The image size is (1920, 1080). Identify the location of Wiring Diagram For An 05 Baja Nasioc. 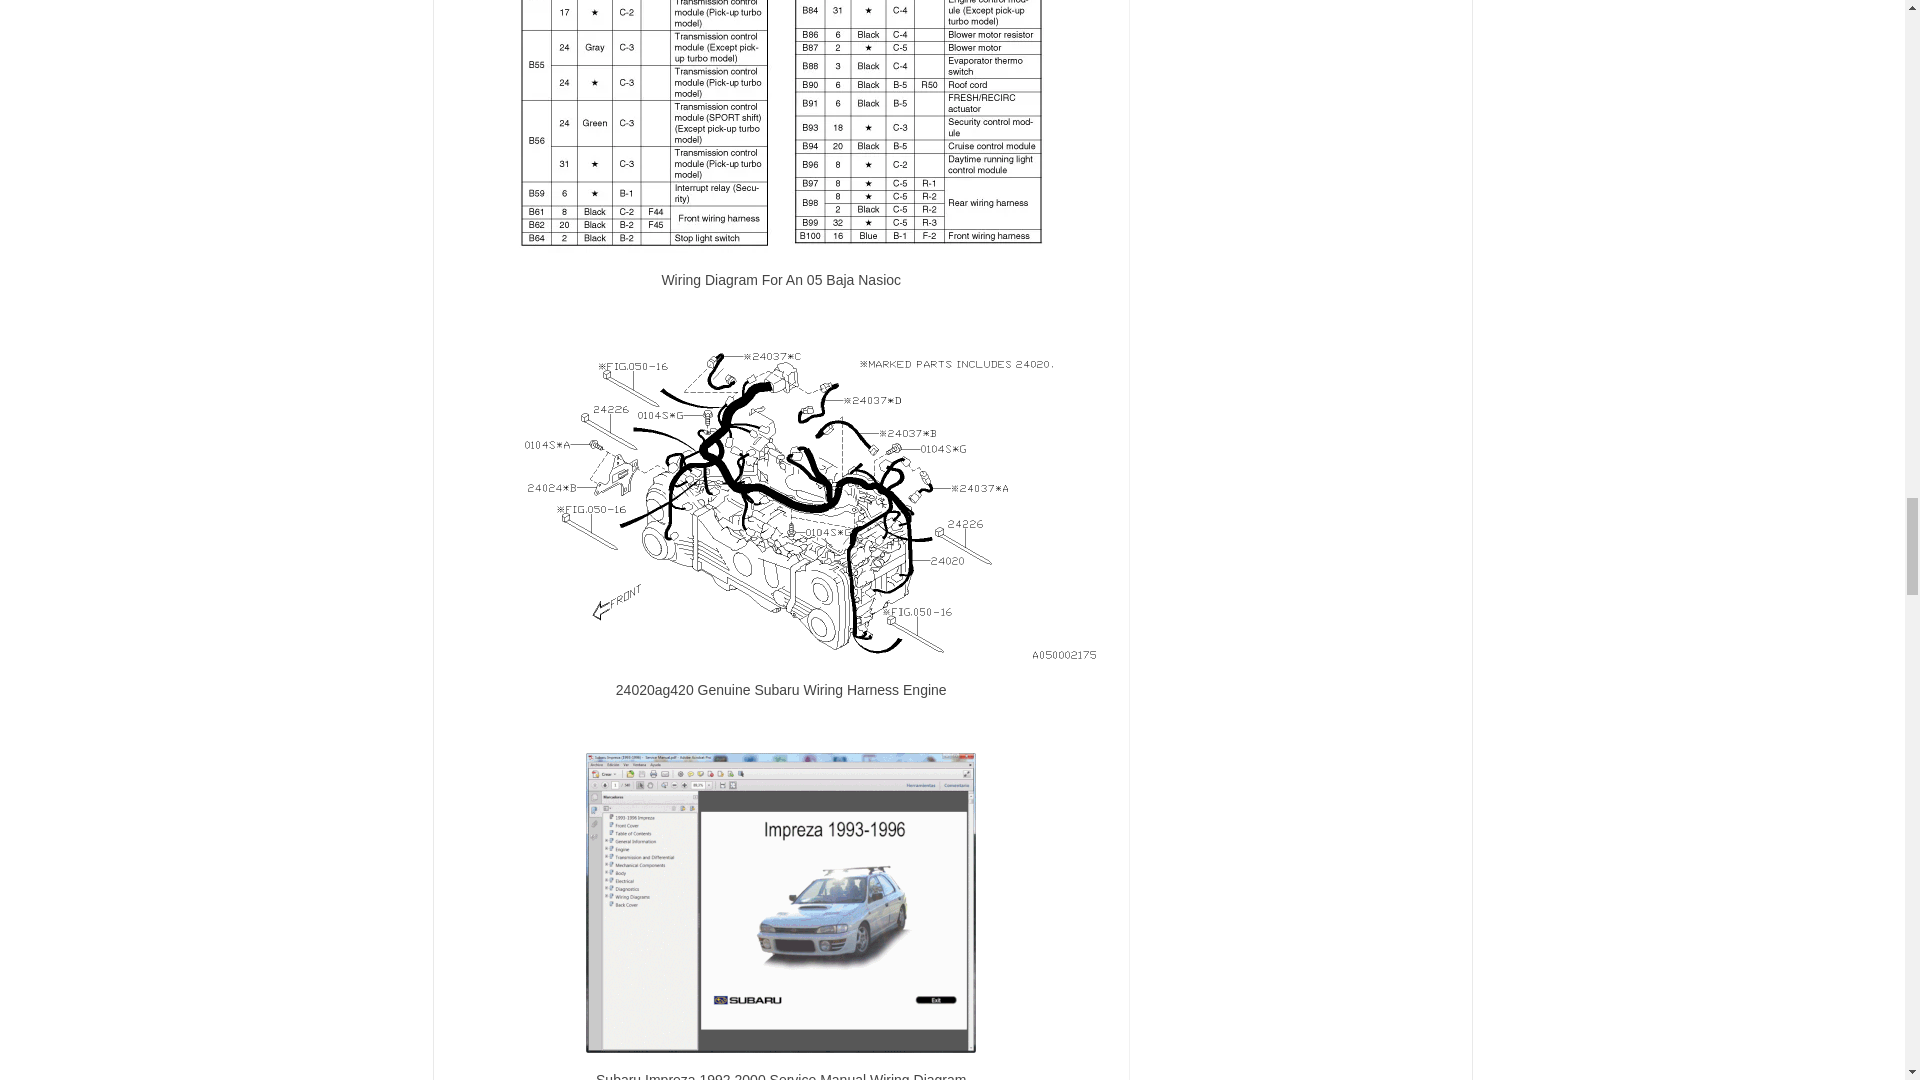
(781, 126).